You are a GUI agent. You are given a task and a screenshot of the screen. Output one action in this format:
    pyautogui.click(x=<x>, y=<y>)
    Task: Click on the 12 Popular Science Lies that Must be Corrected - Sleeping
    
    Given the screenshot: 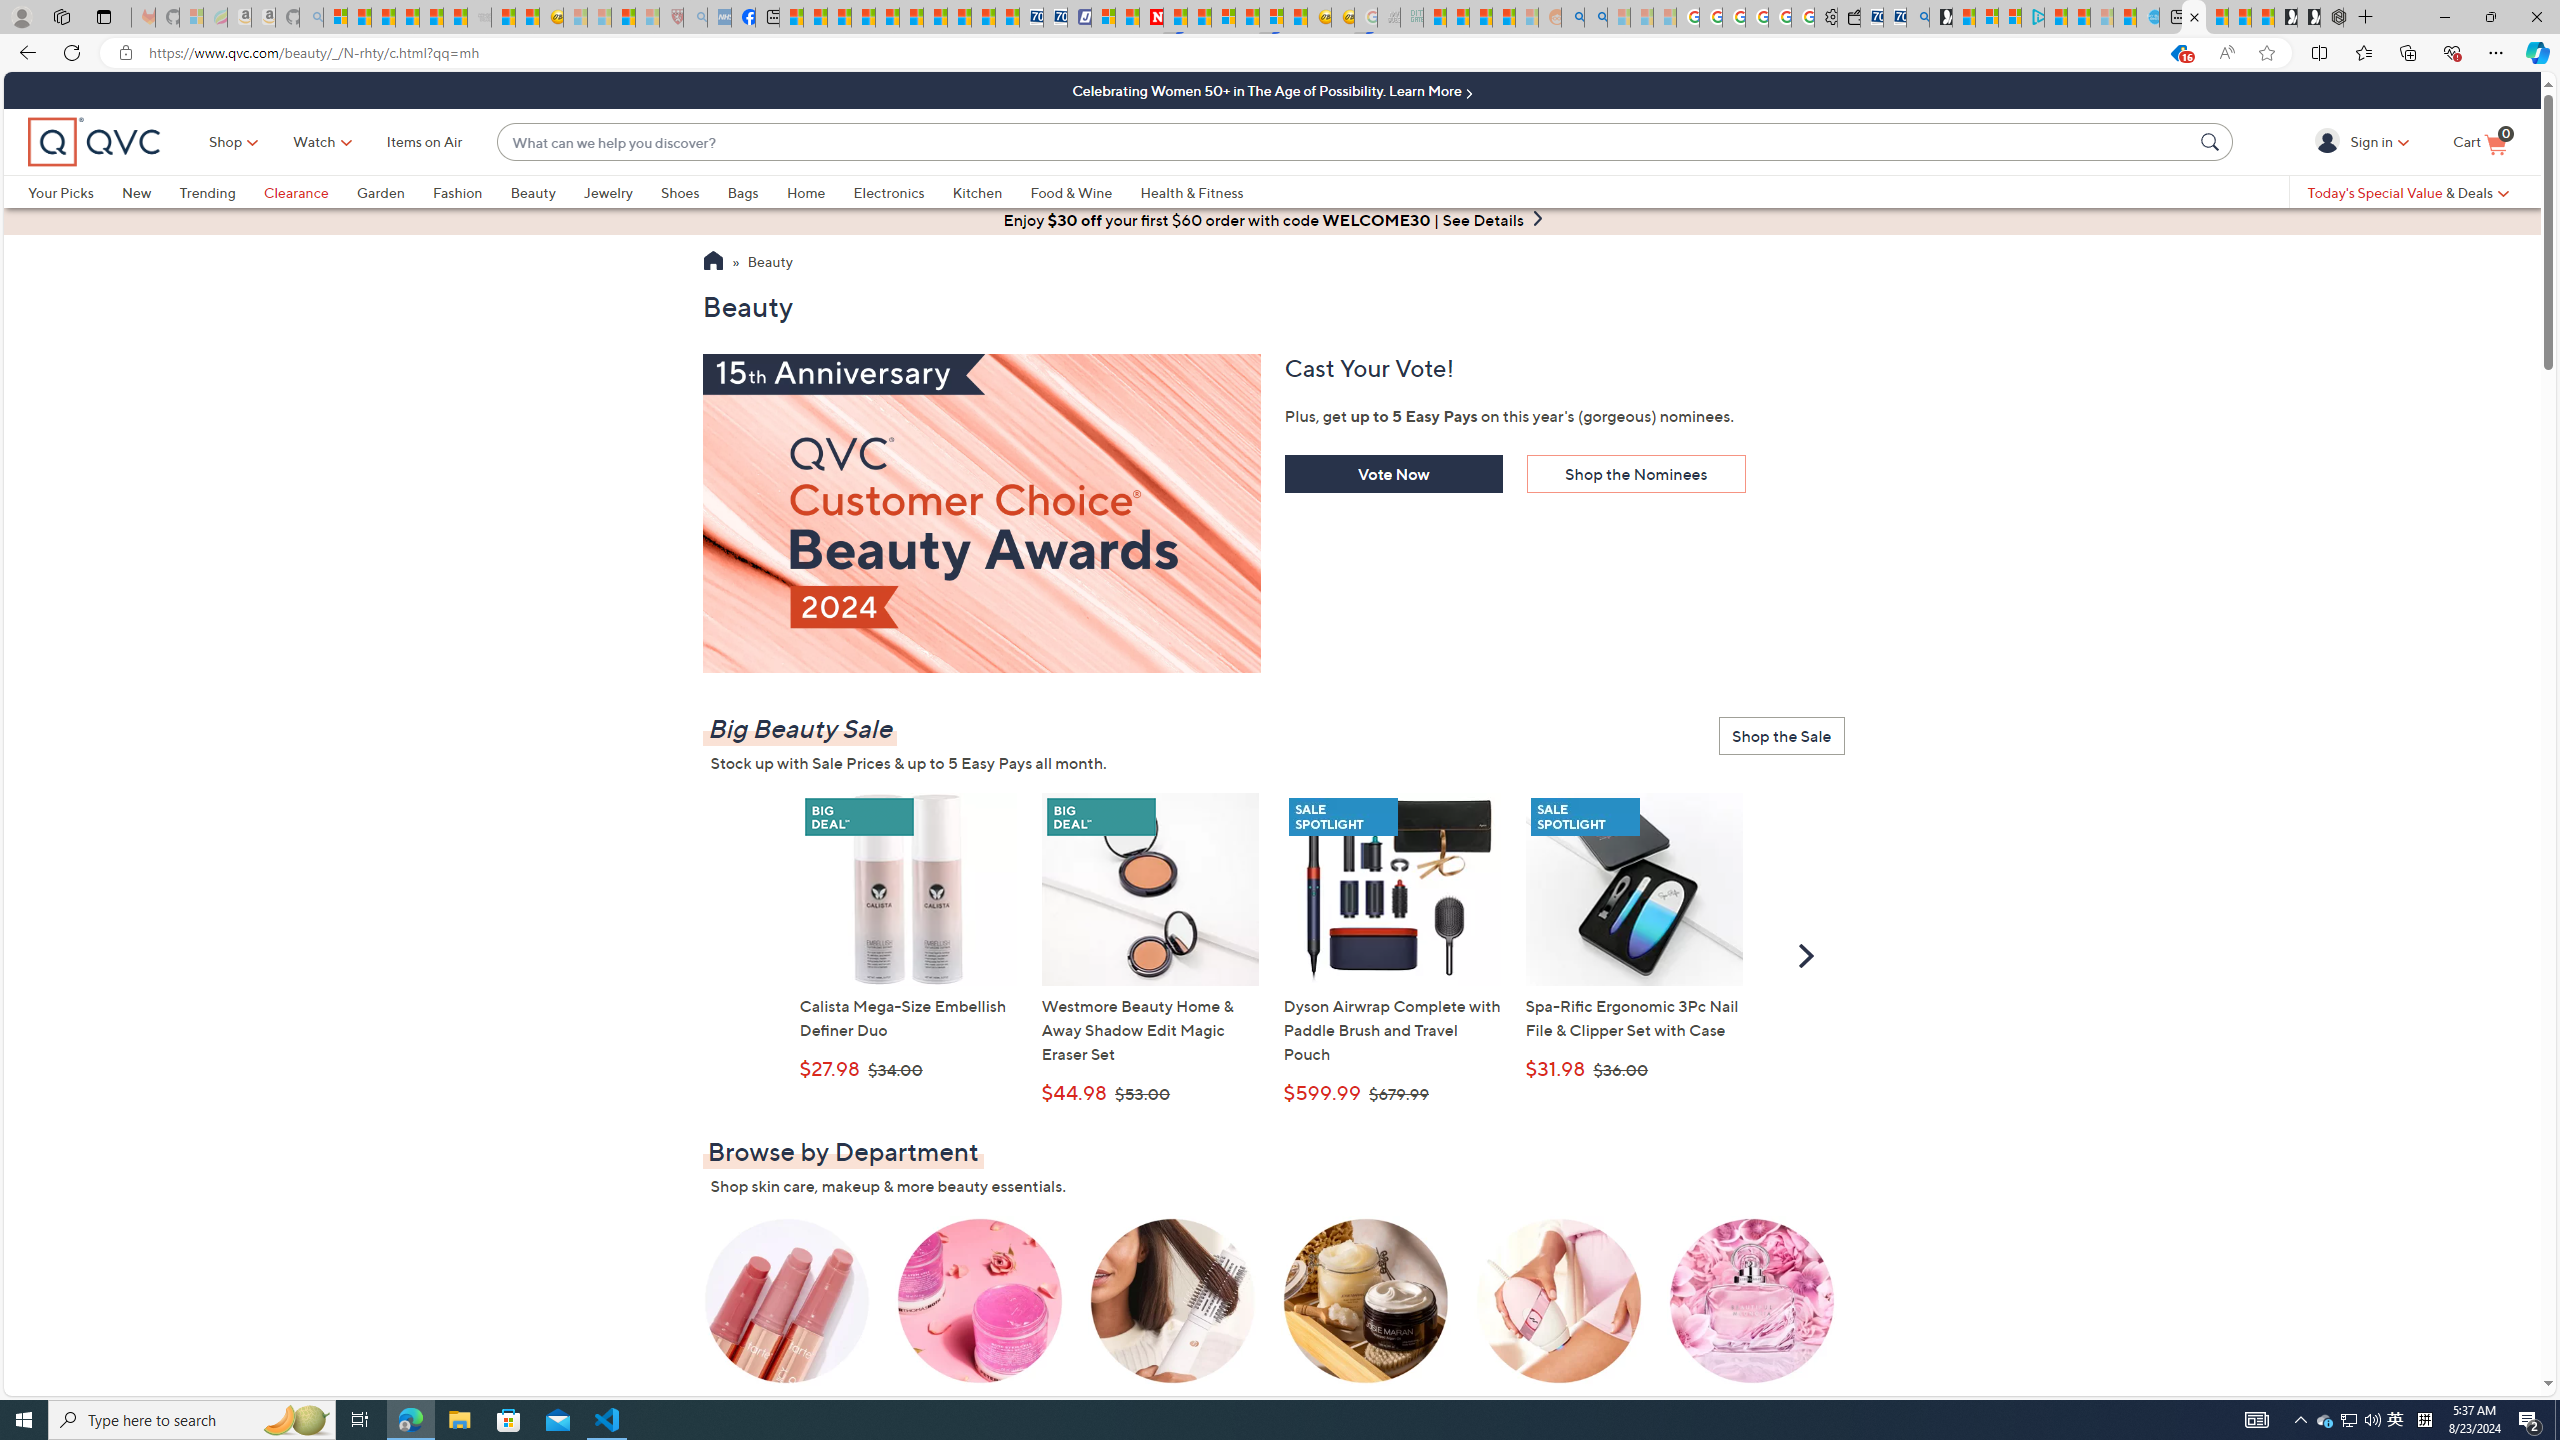 What is the action you would take?
    pyautogui.click(x=648, y=17)
    